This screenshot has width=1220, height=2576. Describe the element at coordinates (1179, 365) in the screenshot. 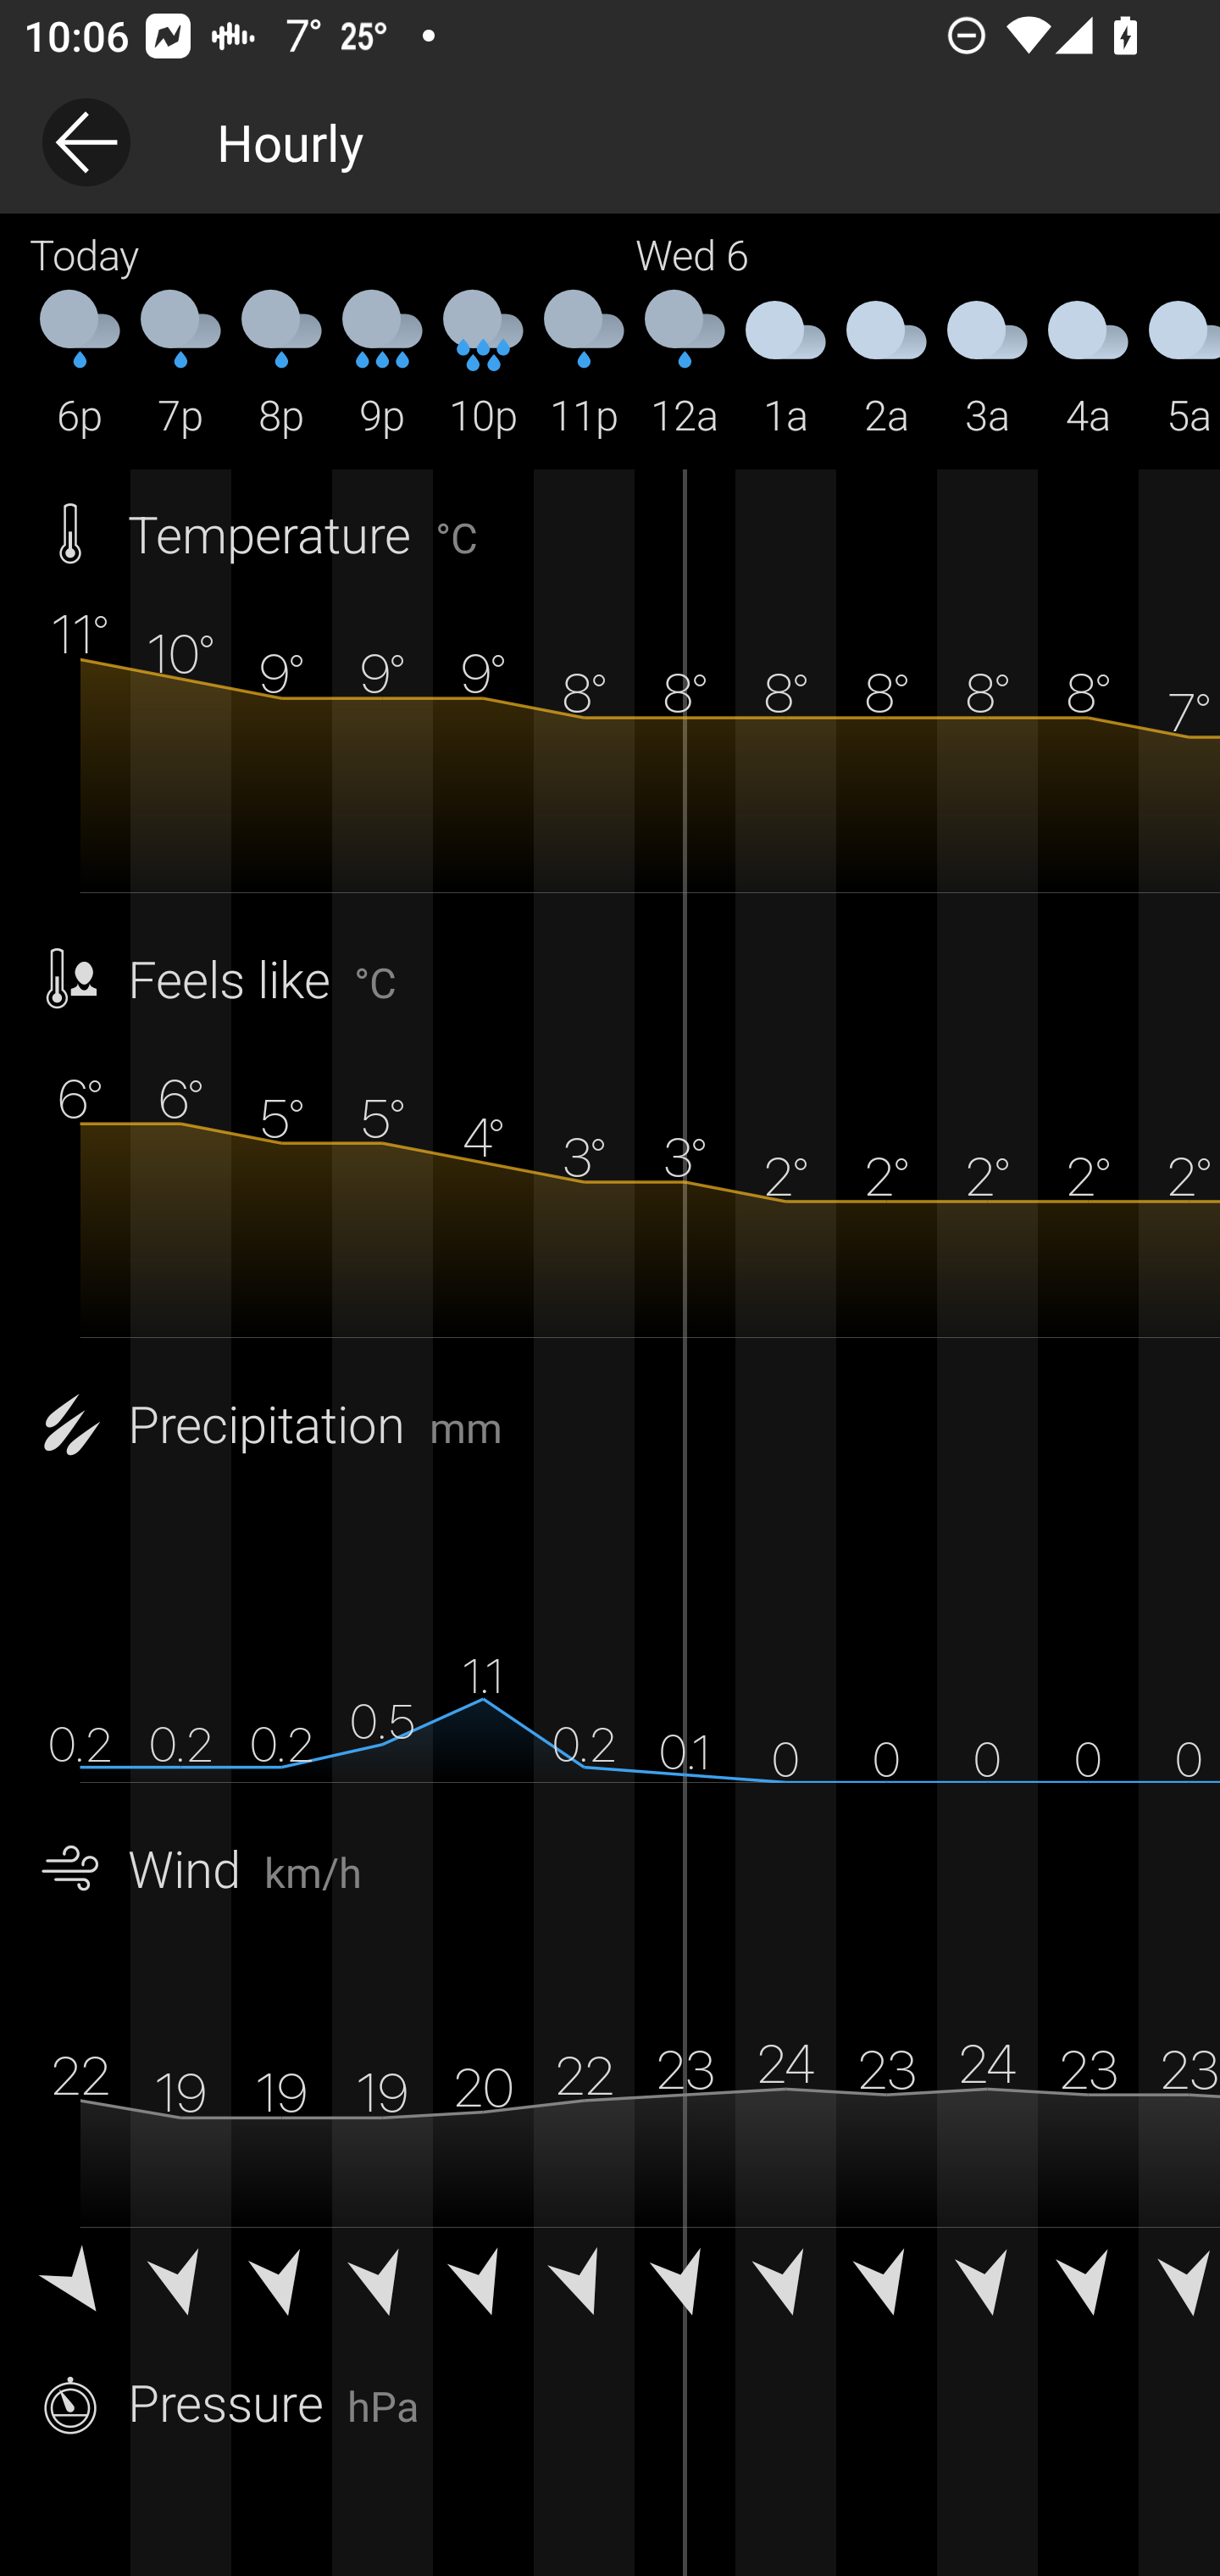

I see `5a` at that location.